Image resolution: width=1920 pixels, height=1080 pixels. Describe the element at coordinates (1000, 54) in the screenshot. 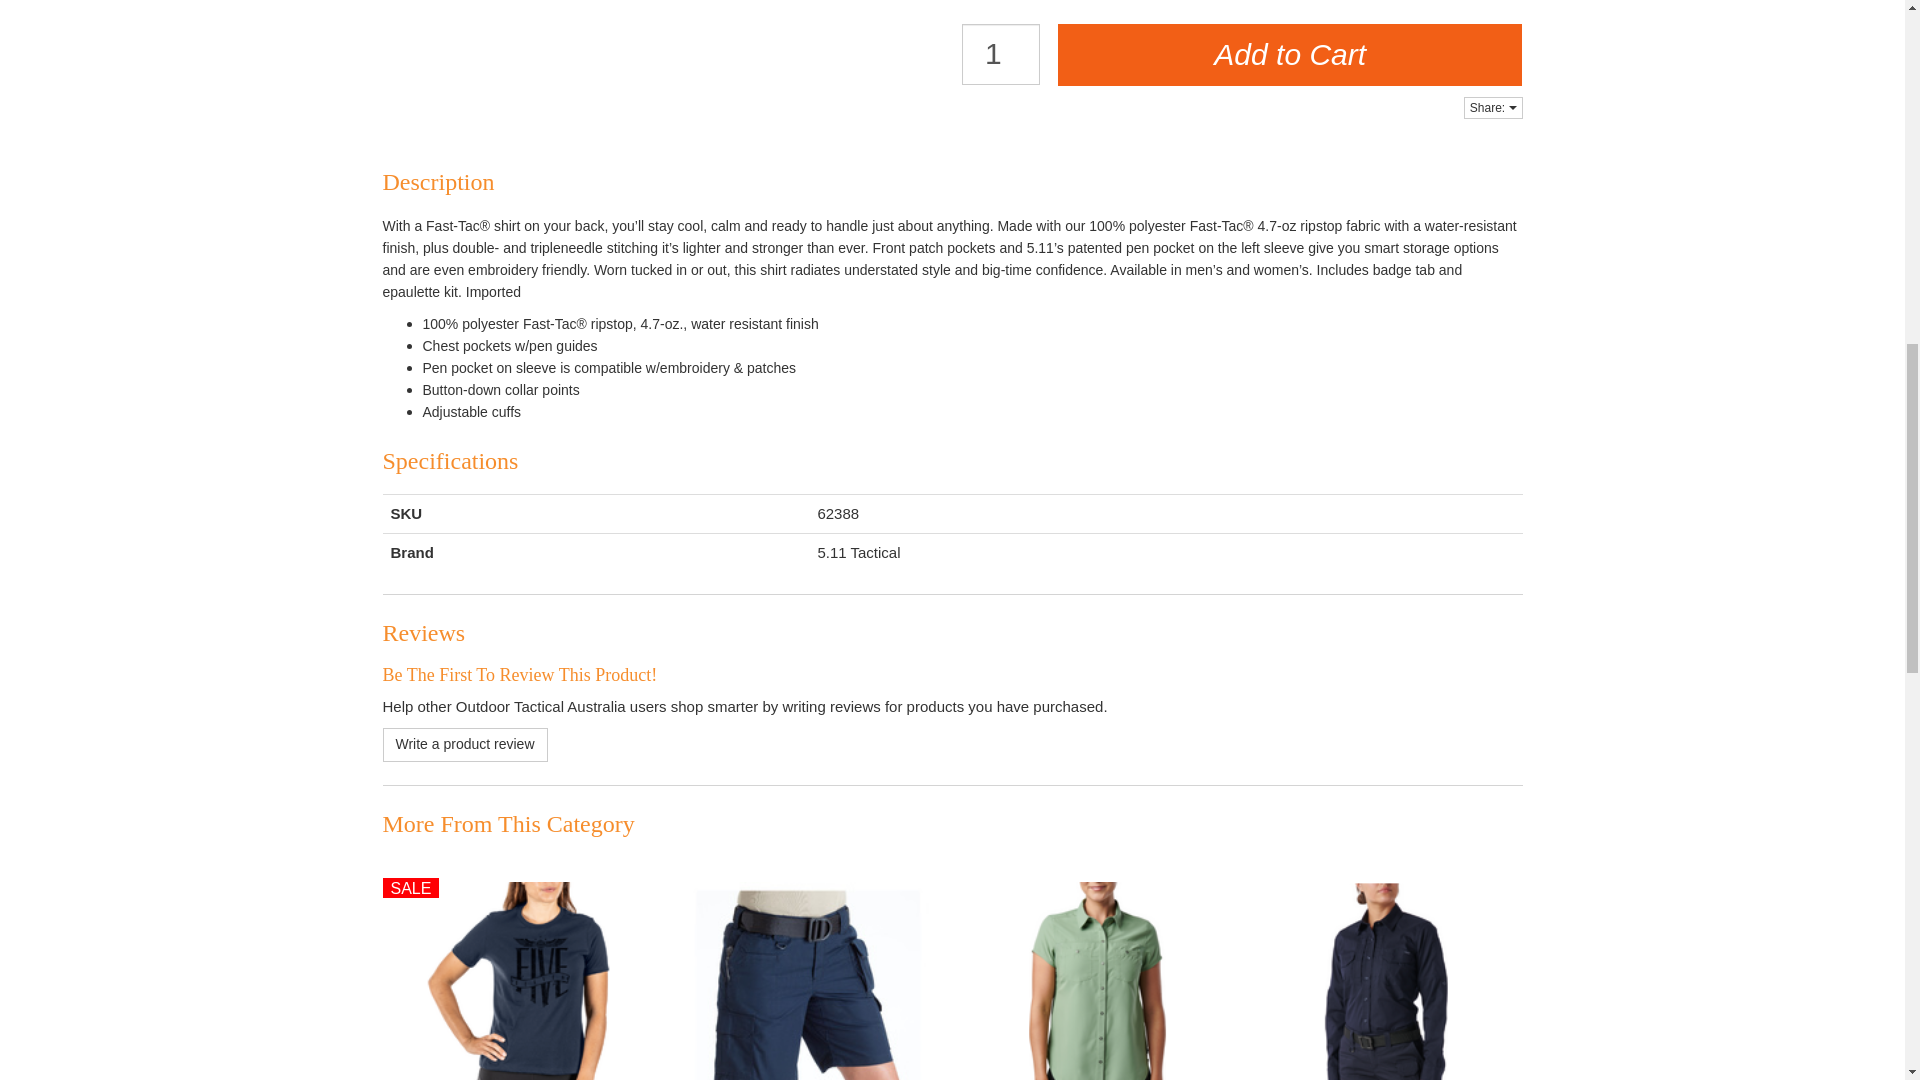

I see `1` at that location.